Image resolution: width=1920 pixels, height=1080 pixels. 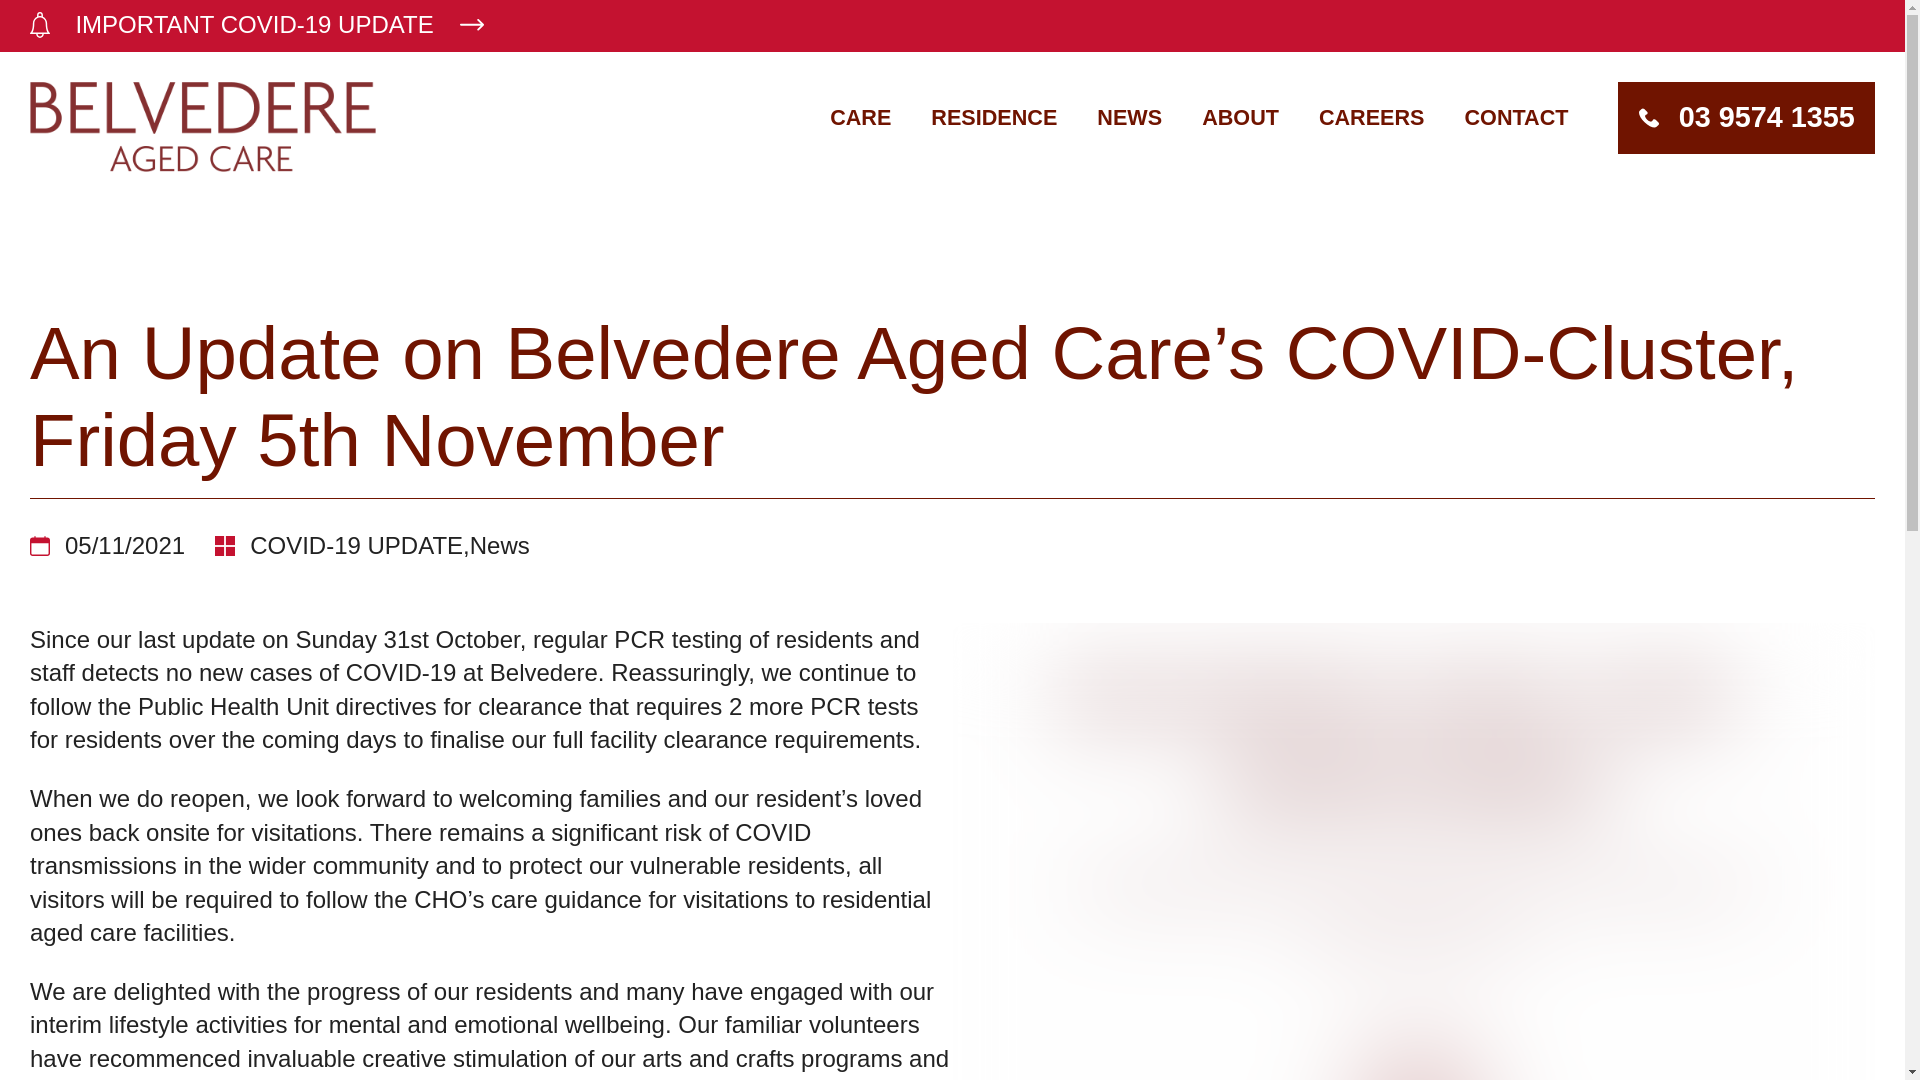 I want to click on CARE, so click(x=860, y=118).